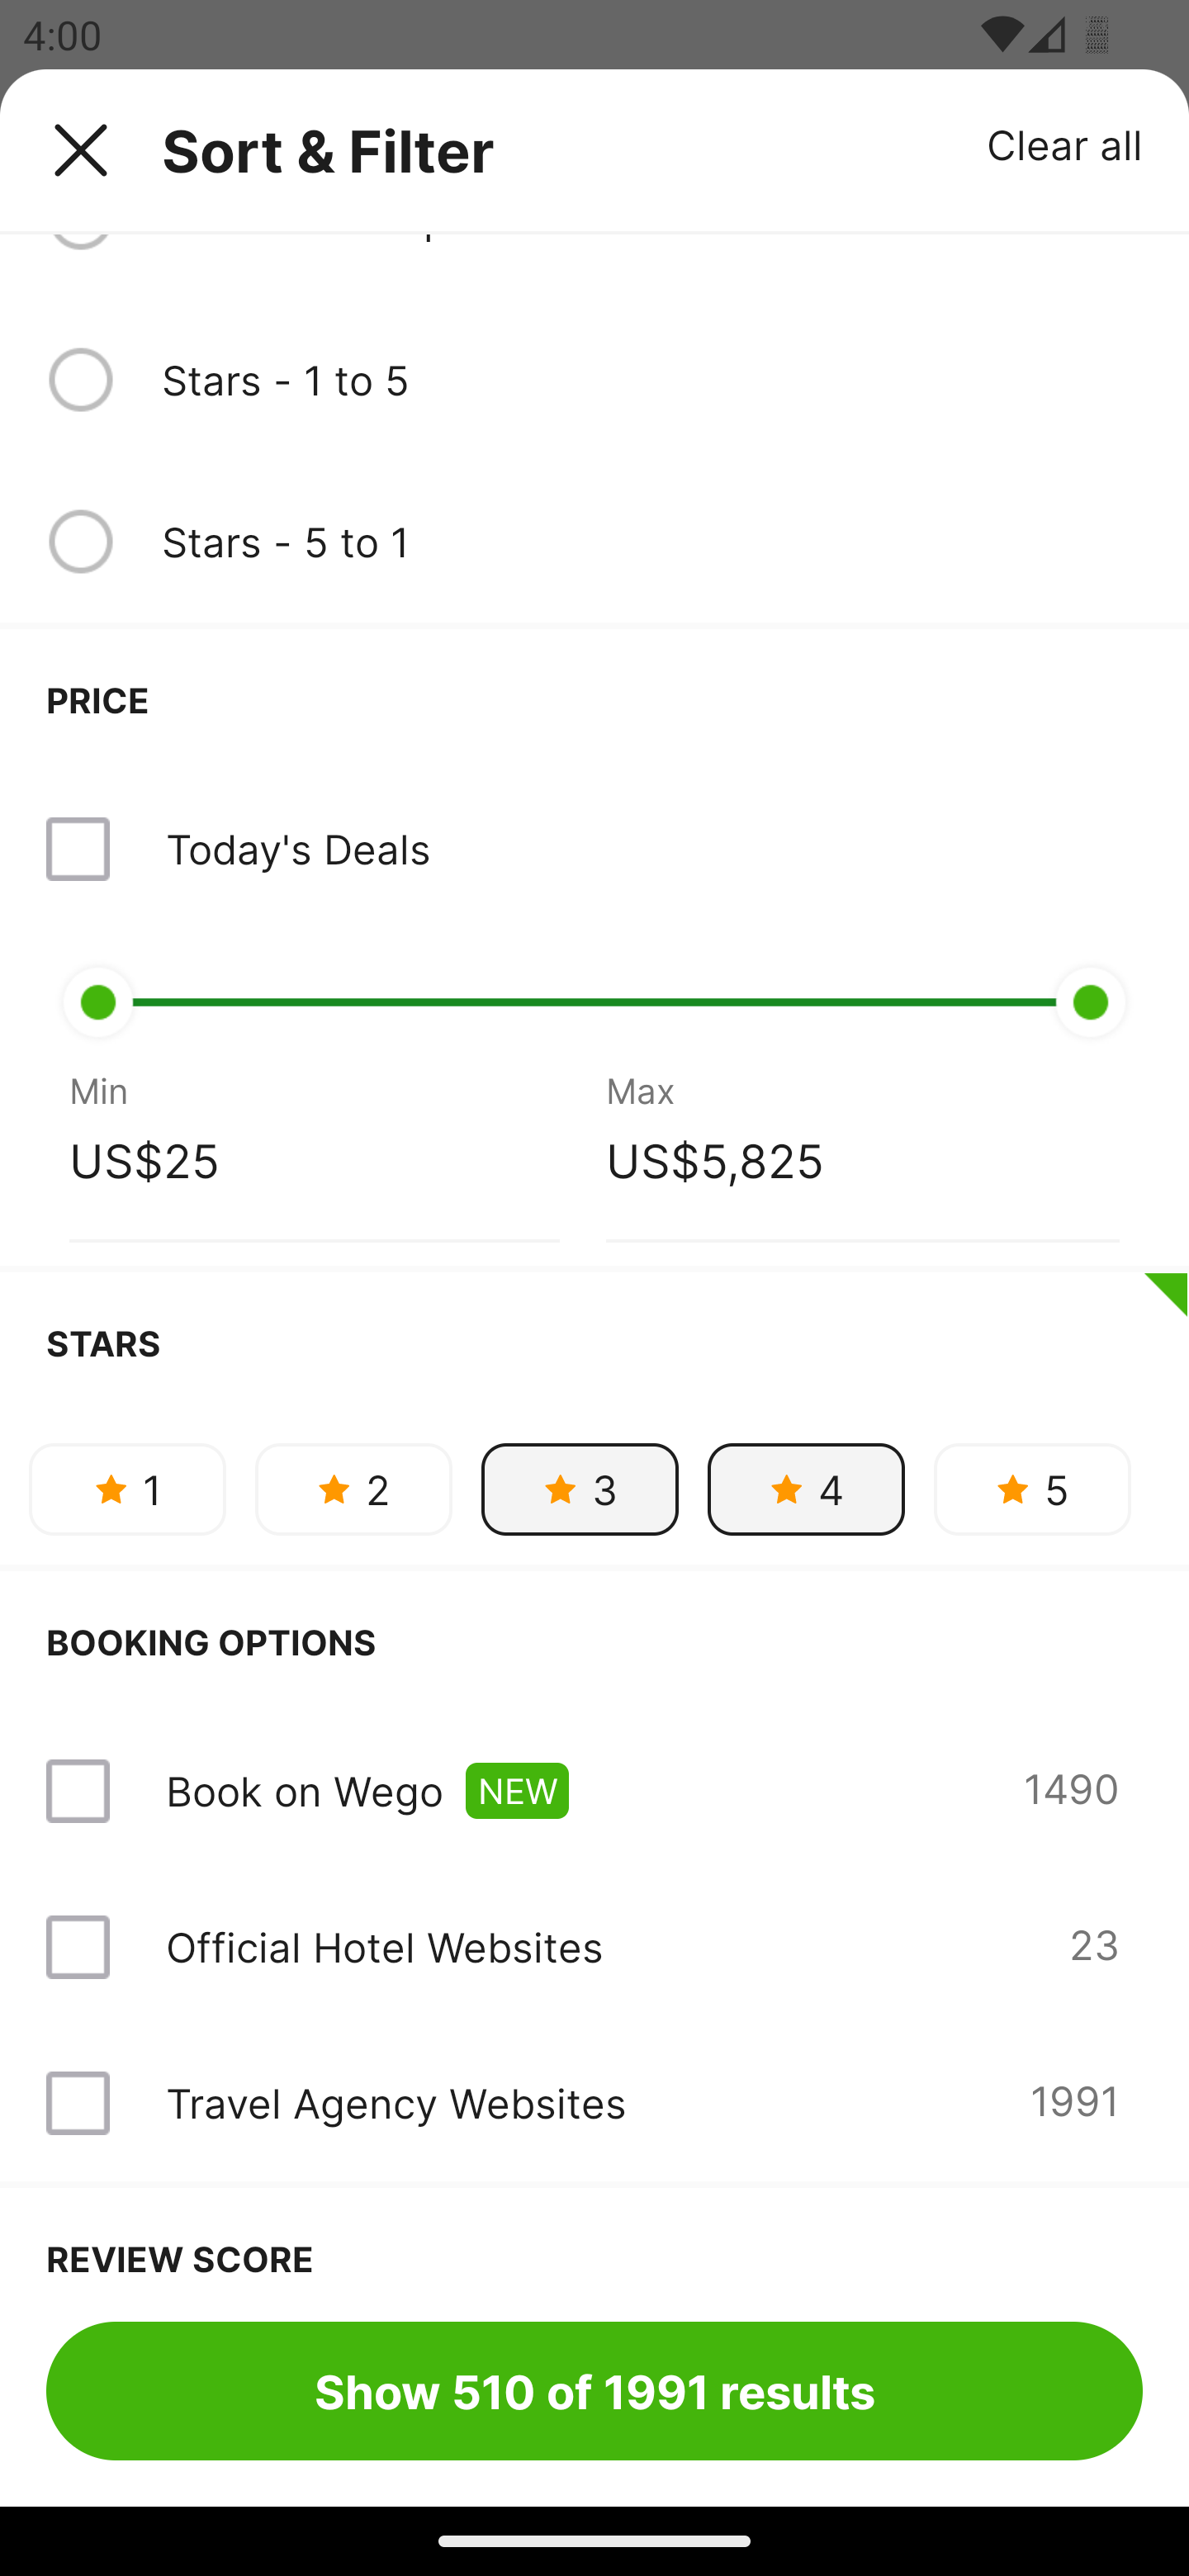 The image size is (1189, 2576). I want to click on Travel Agency Websites 1991, so click(594, 2103).